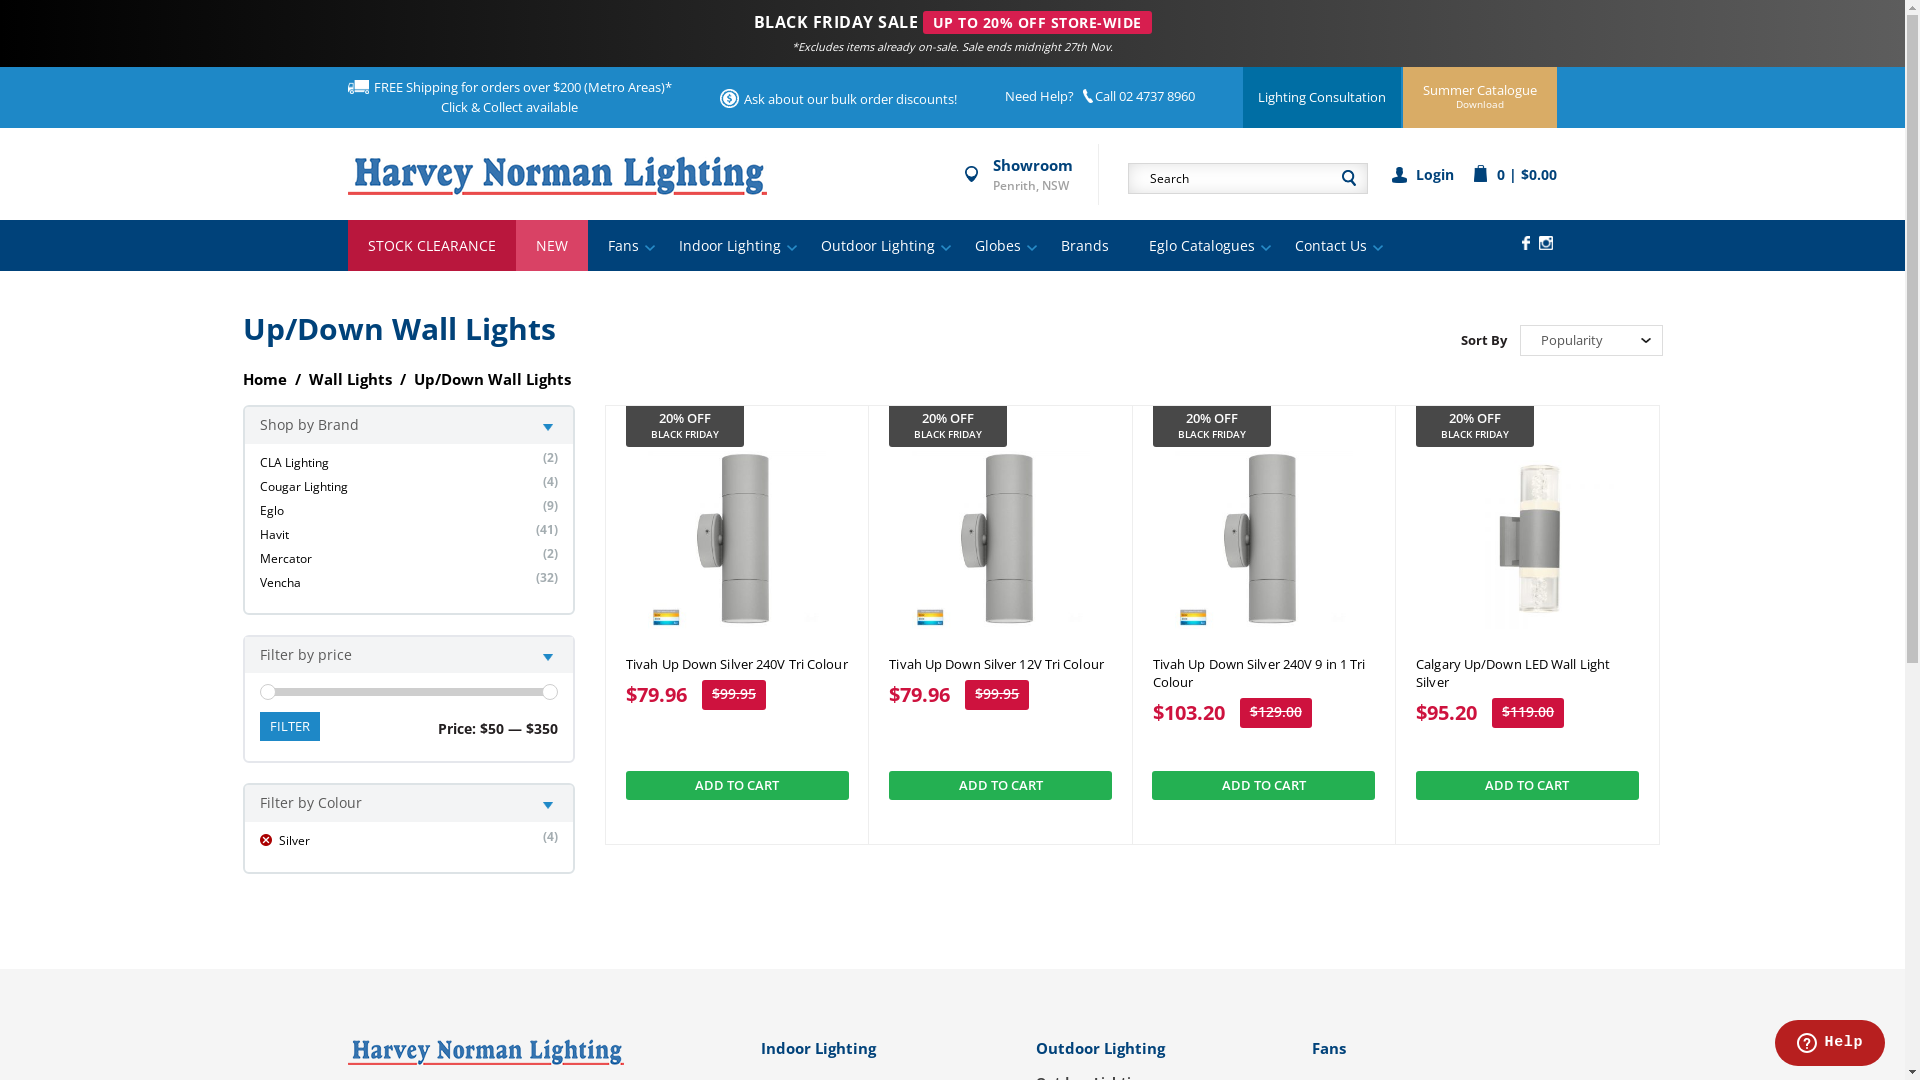 Image resolution: width=1920 pixels, height=1080 pixels. I want to click on Summer Catalogue
Download, so click(1480, 96).